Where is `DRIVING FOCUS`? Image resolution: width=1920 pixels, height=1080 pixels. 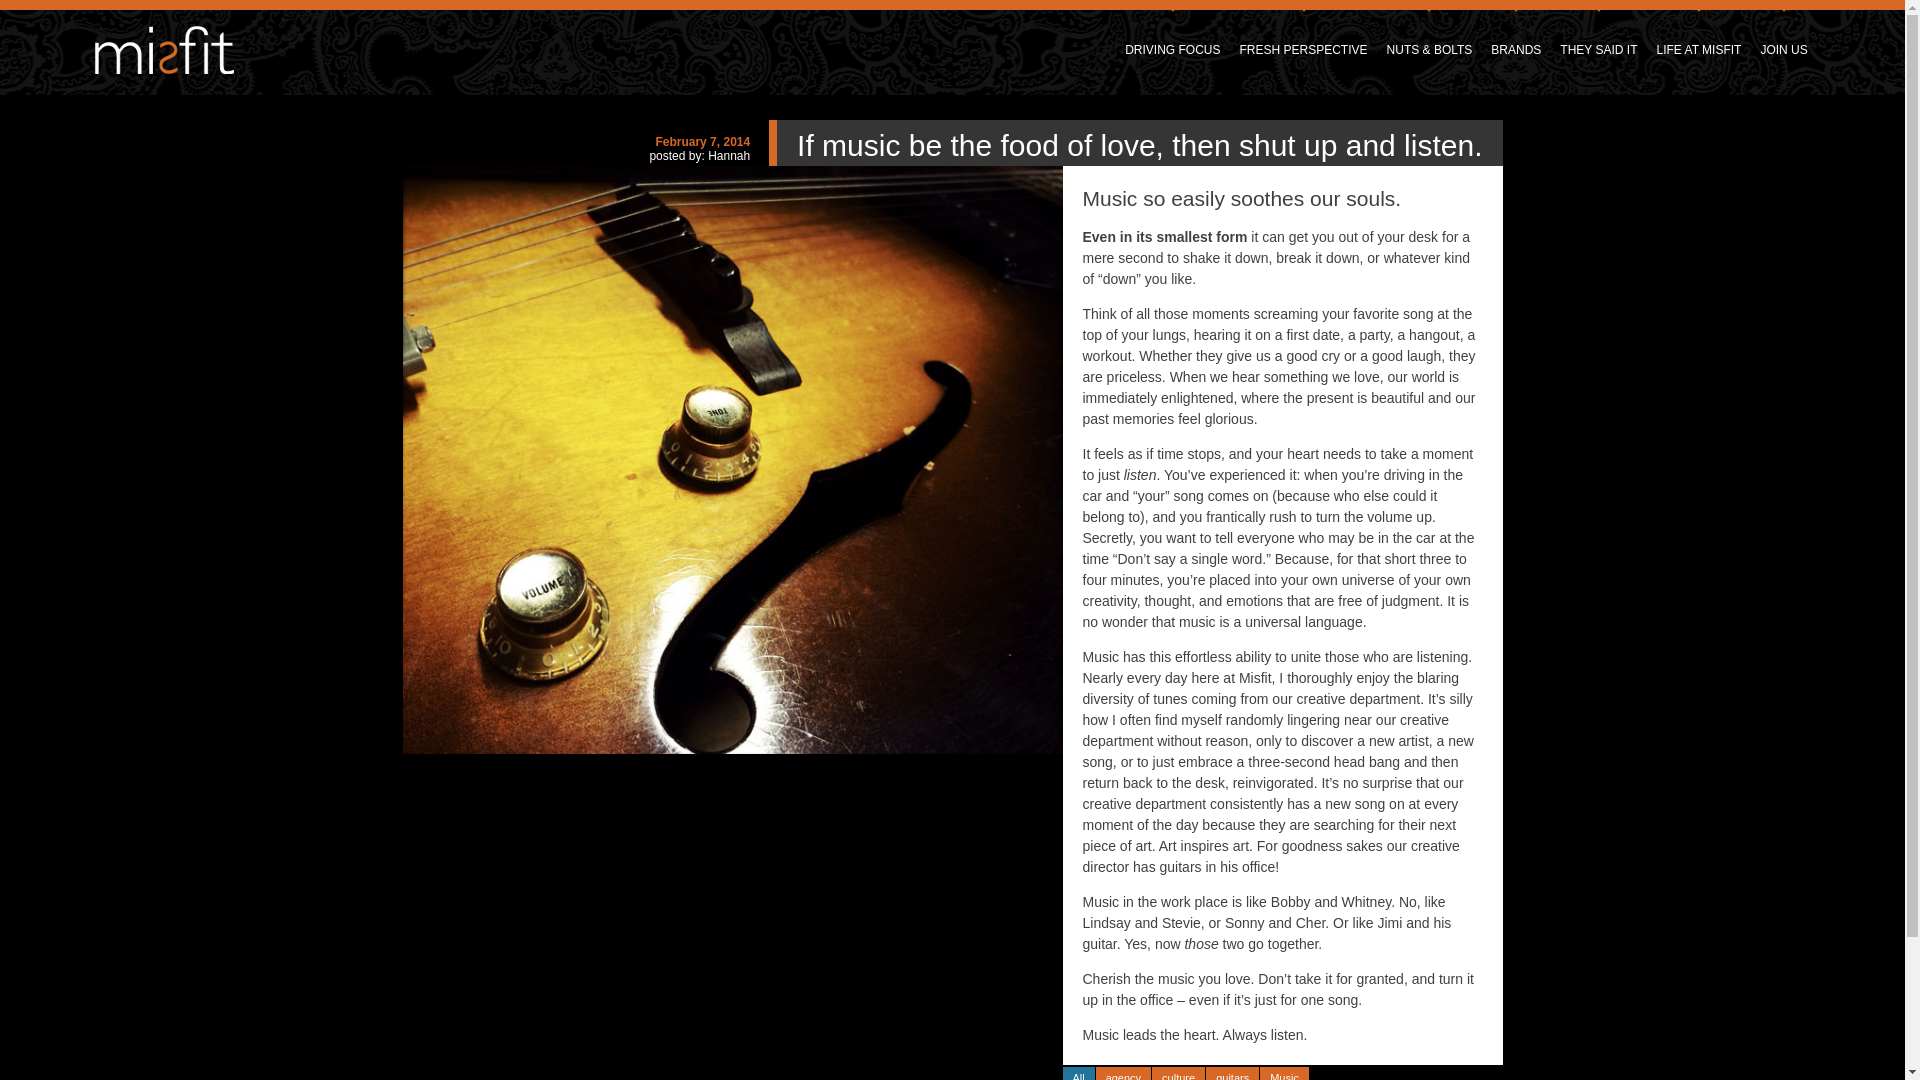
DRIVING FOCUS is located at coordinates (1172, 29).